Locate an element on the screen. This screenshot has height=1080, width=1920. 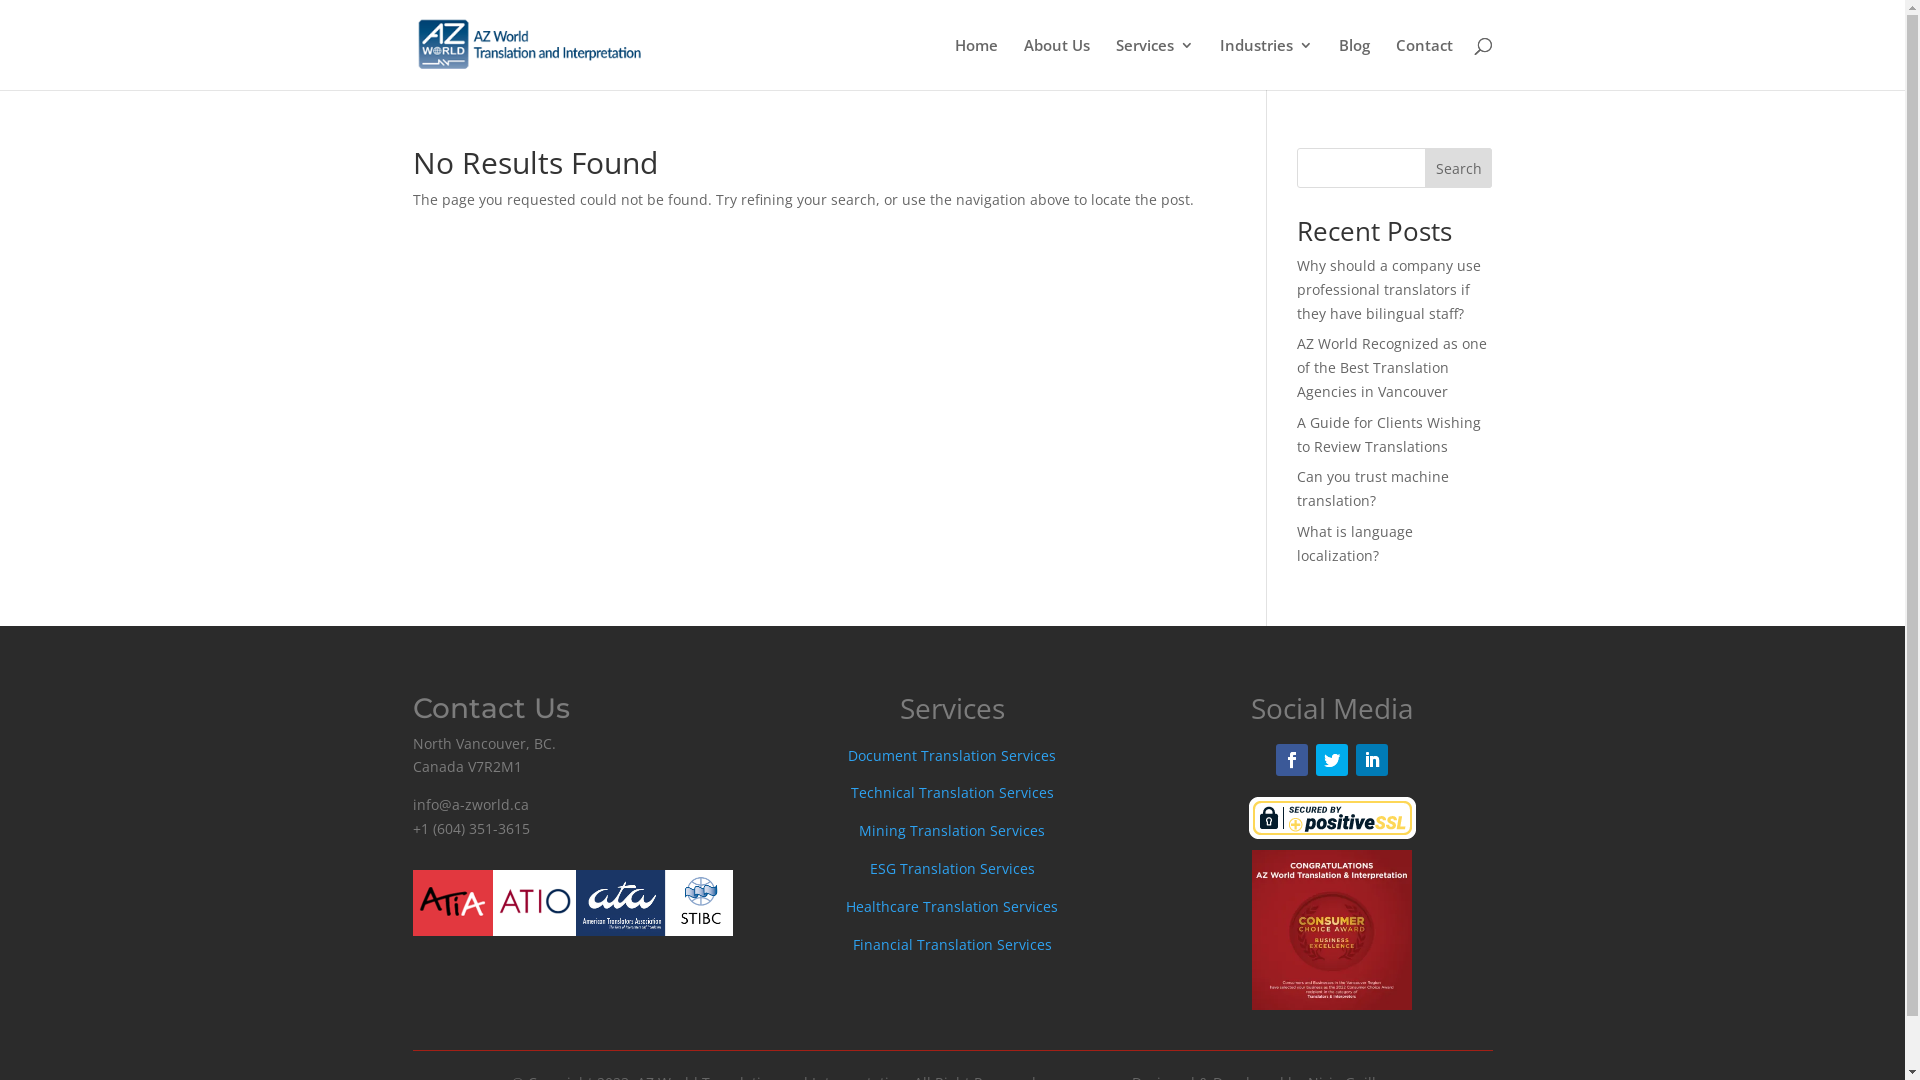
Follow on LinkedIn is located at coordinates (1372, 760).